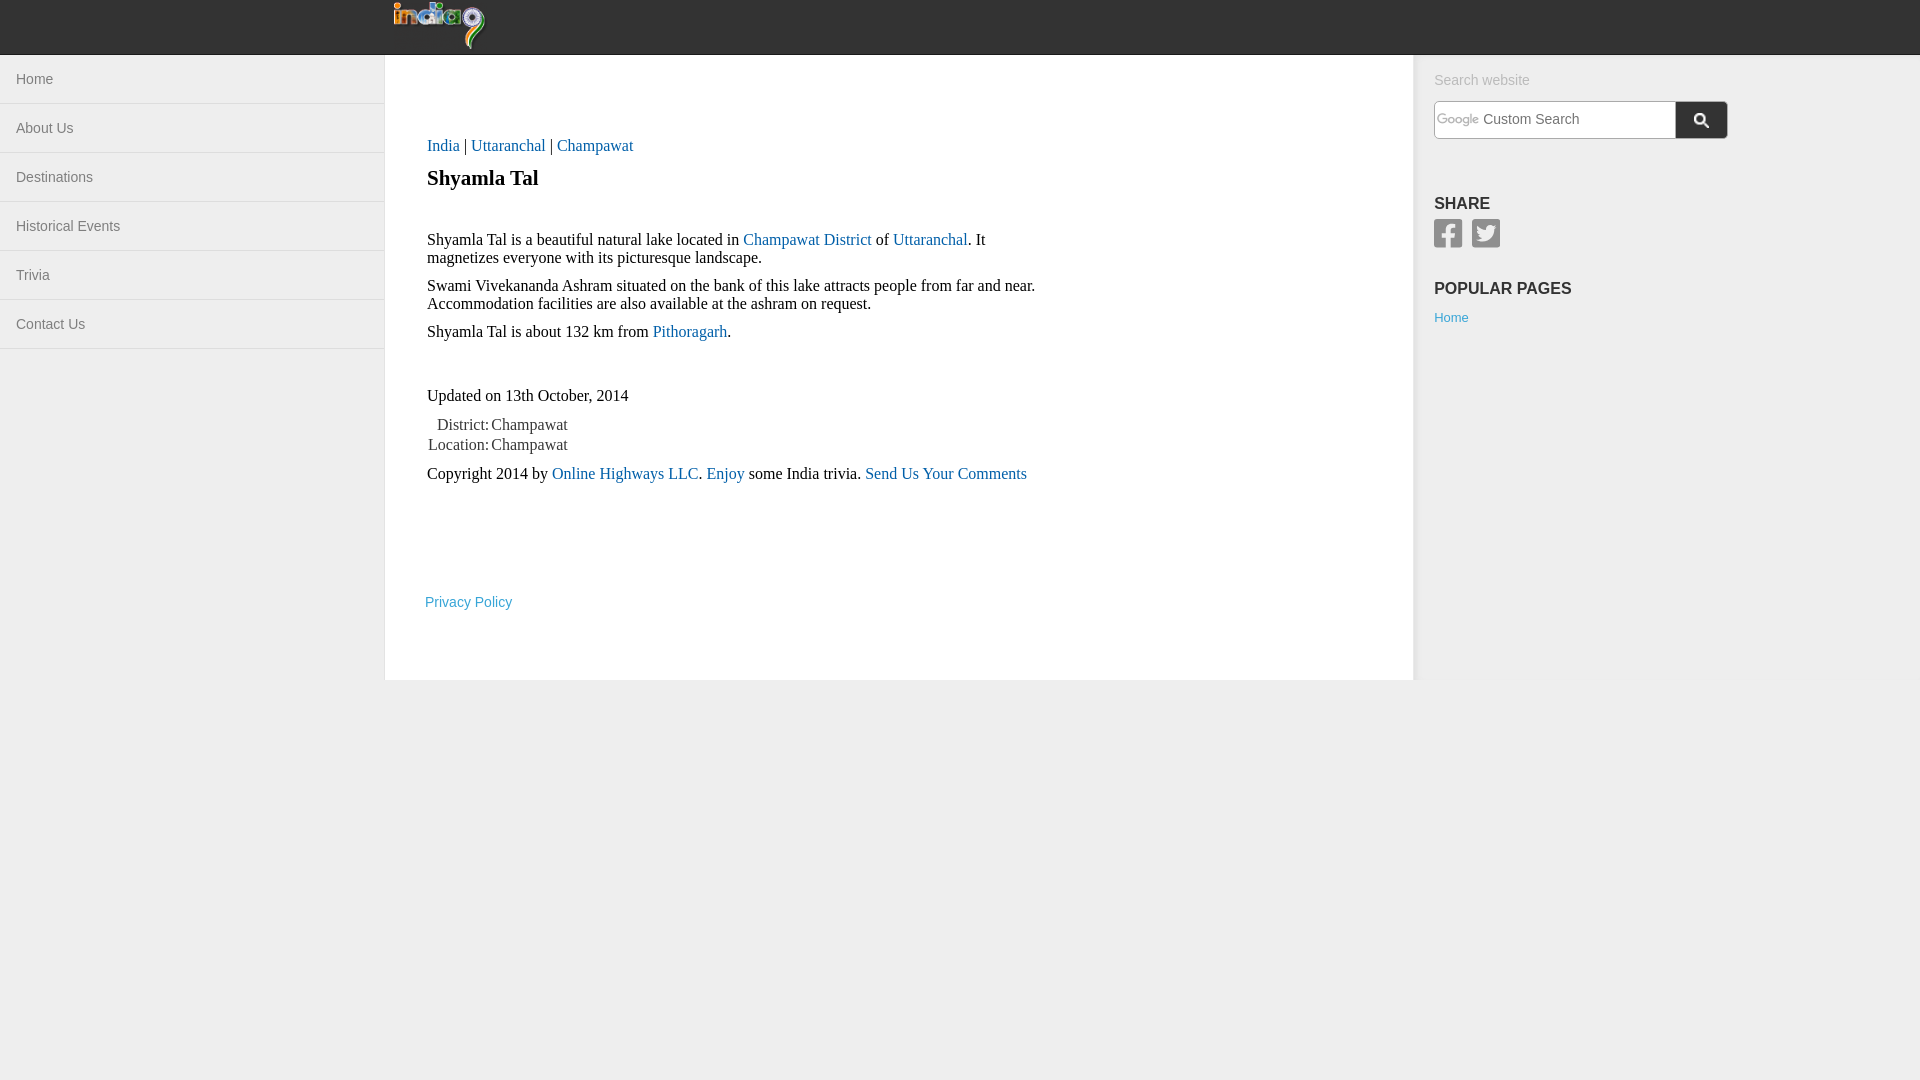 The image size is (1920, 1080). What do you see at coordinates (192, 177) in the screenshot?
I see `Destinations` at bounding box center [192, 177].